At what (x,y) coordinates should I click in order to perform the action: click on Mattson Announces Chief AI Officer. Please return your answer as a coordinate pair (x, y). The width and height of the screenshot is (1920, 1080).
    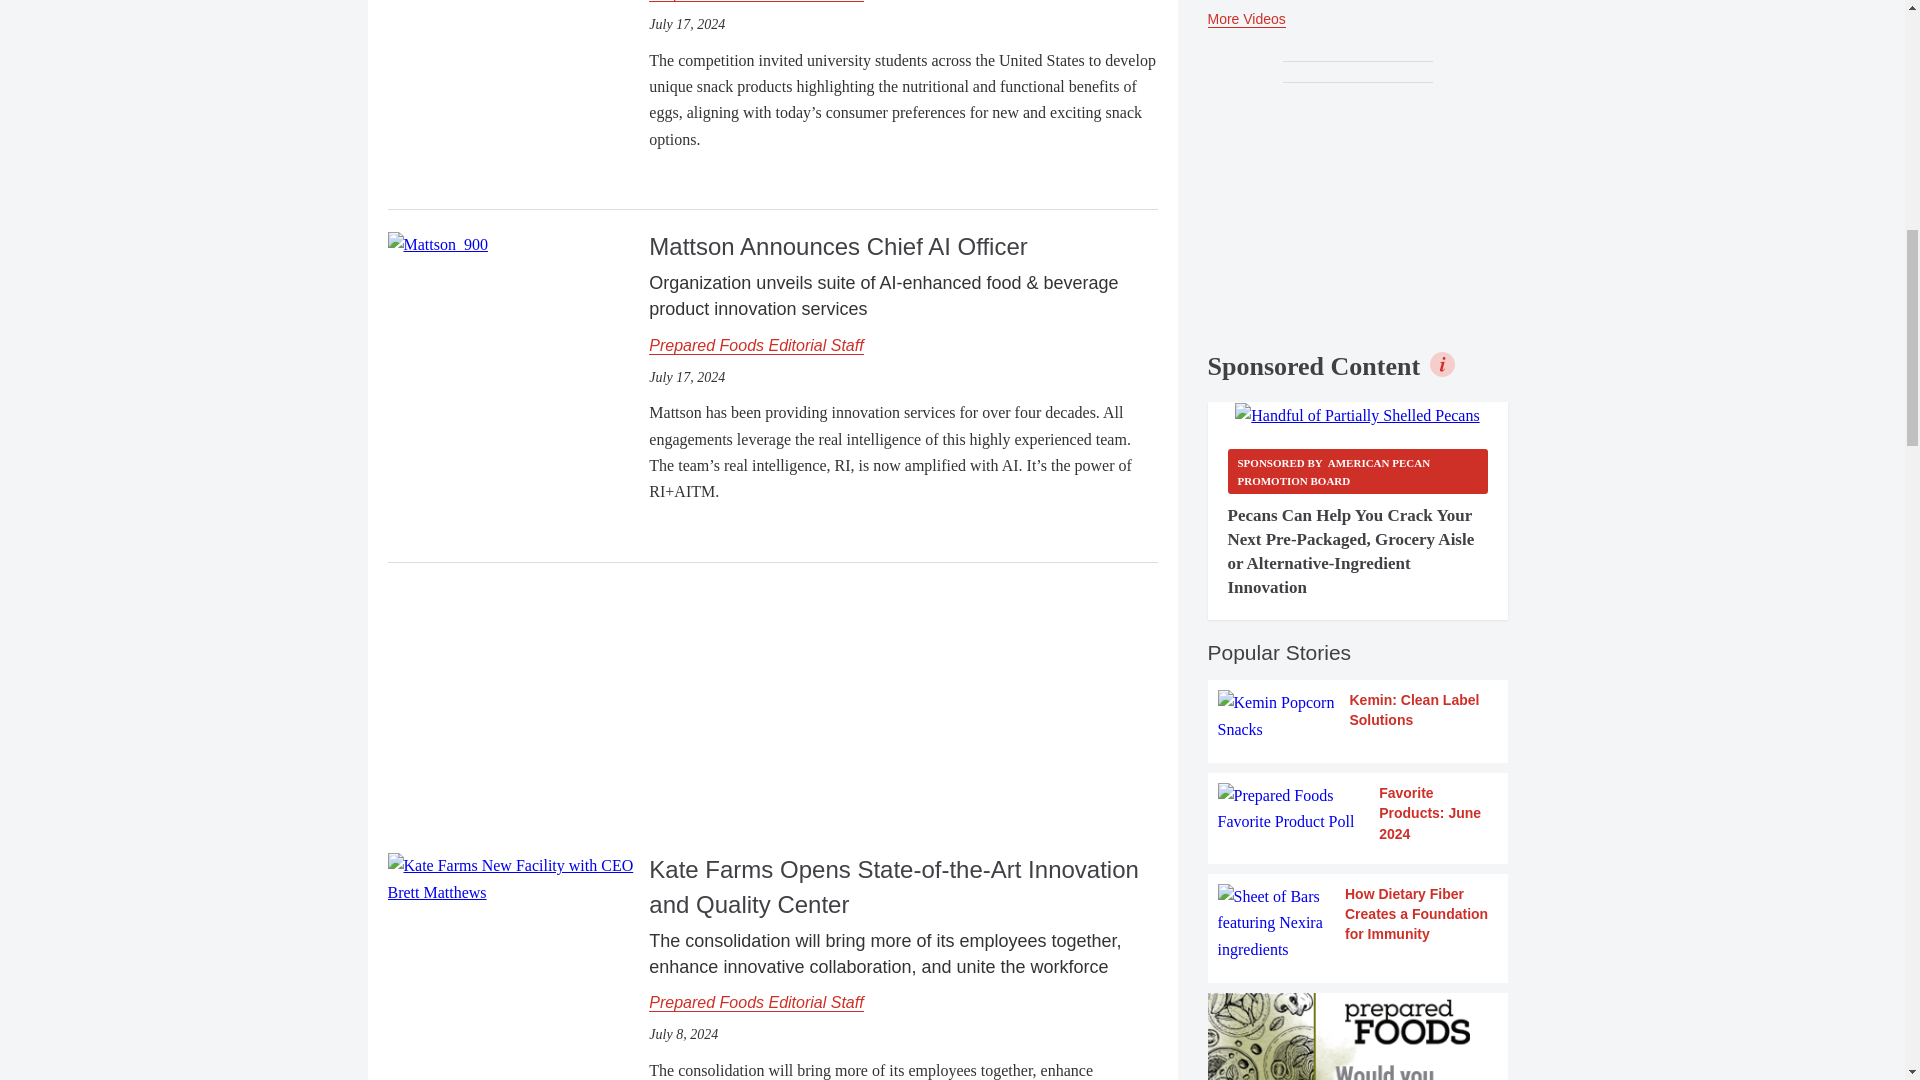
    Looking at the image, I should click on (437, 242).